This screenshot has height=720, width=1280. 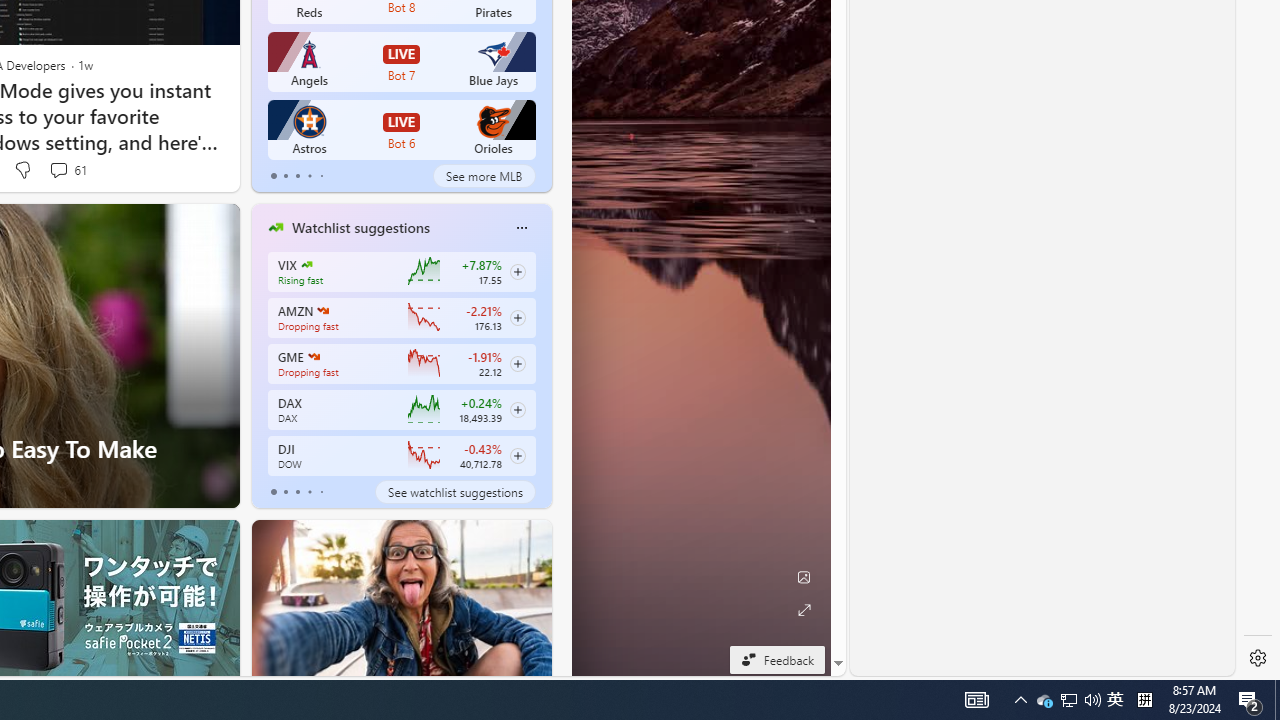 What do you see at coordinates (521, 228) in the screenshot?
I see `Class: icon-img` at bounding box center [521, 228].